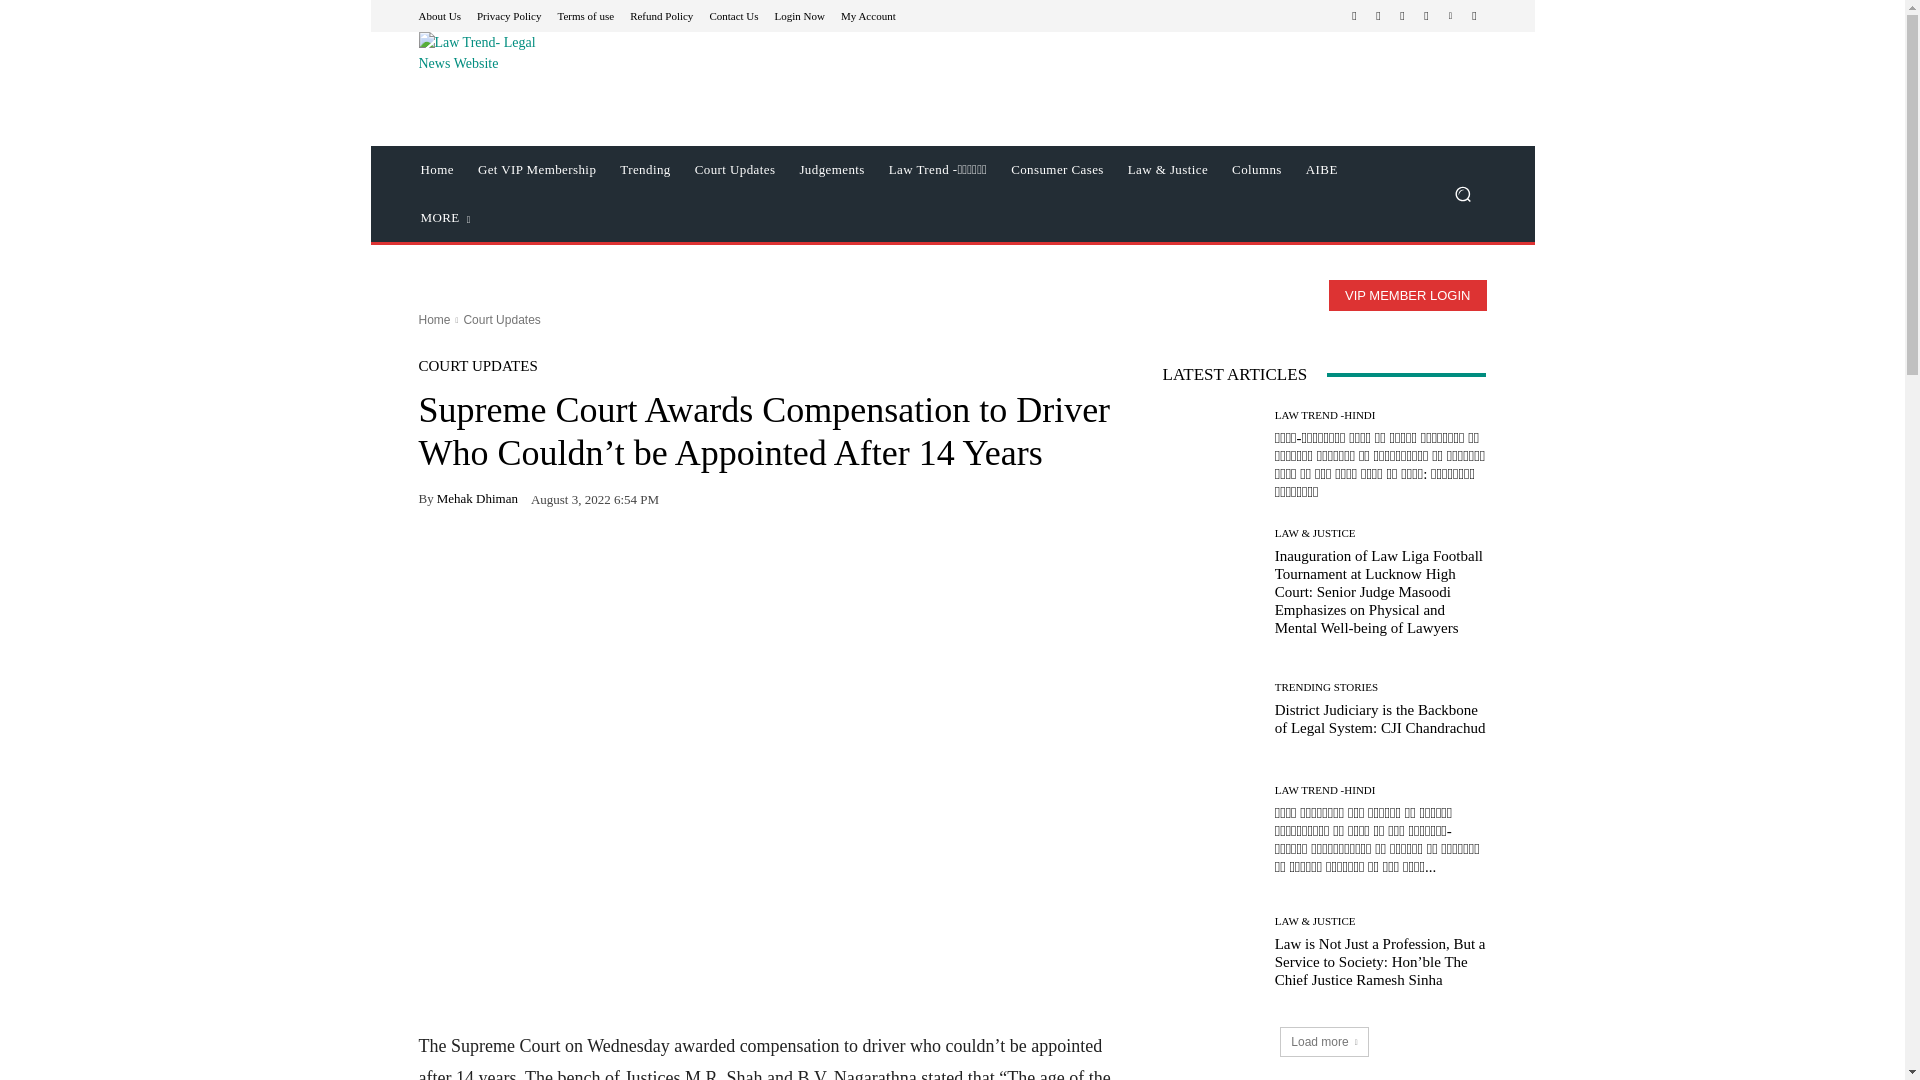 The width and height of the screenshot is (1920, 1080). I want to click on About Us, so click(439, 14).